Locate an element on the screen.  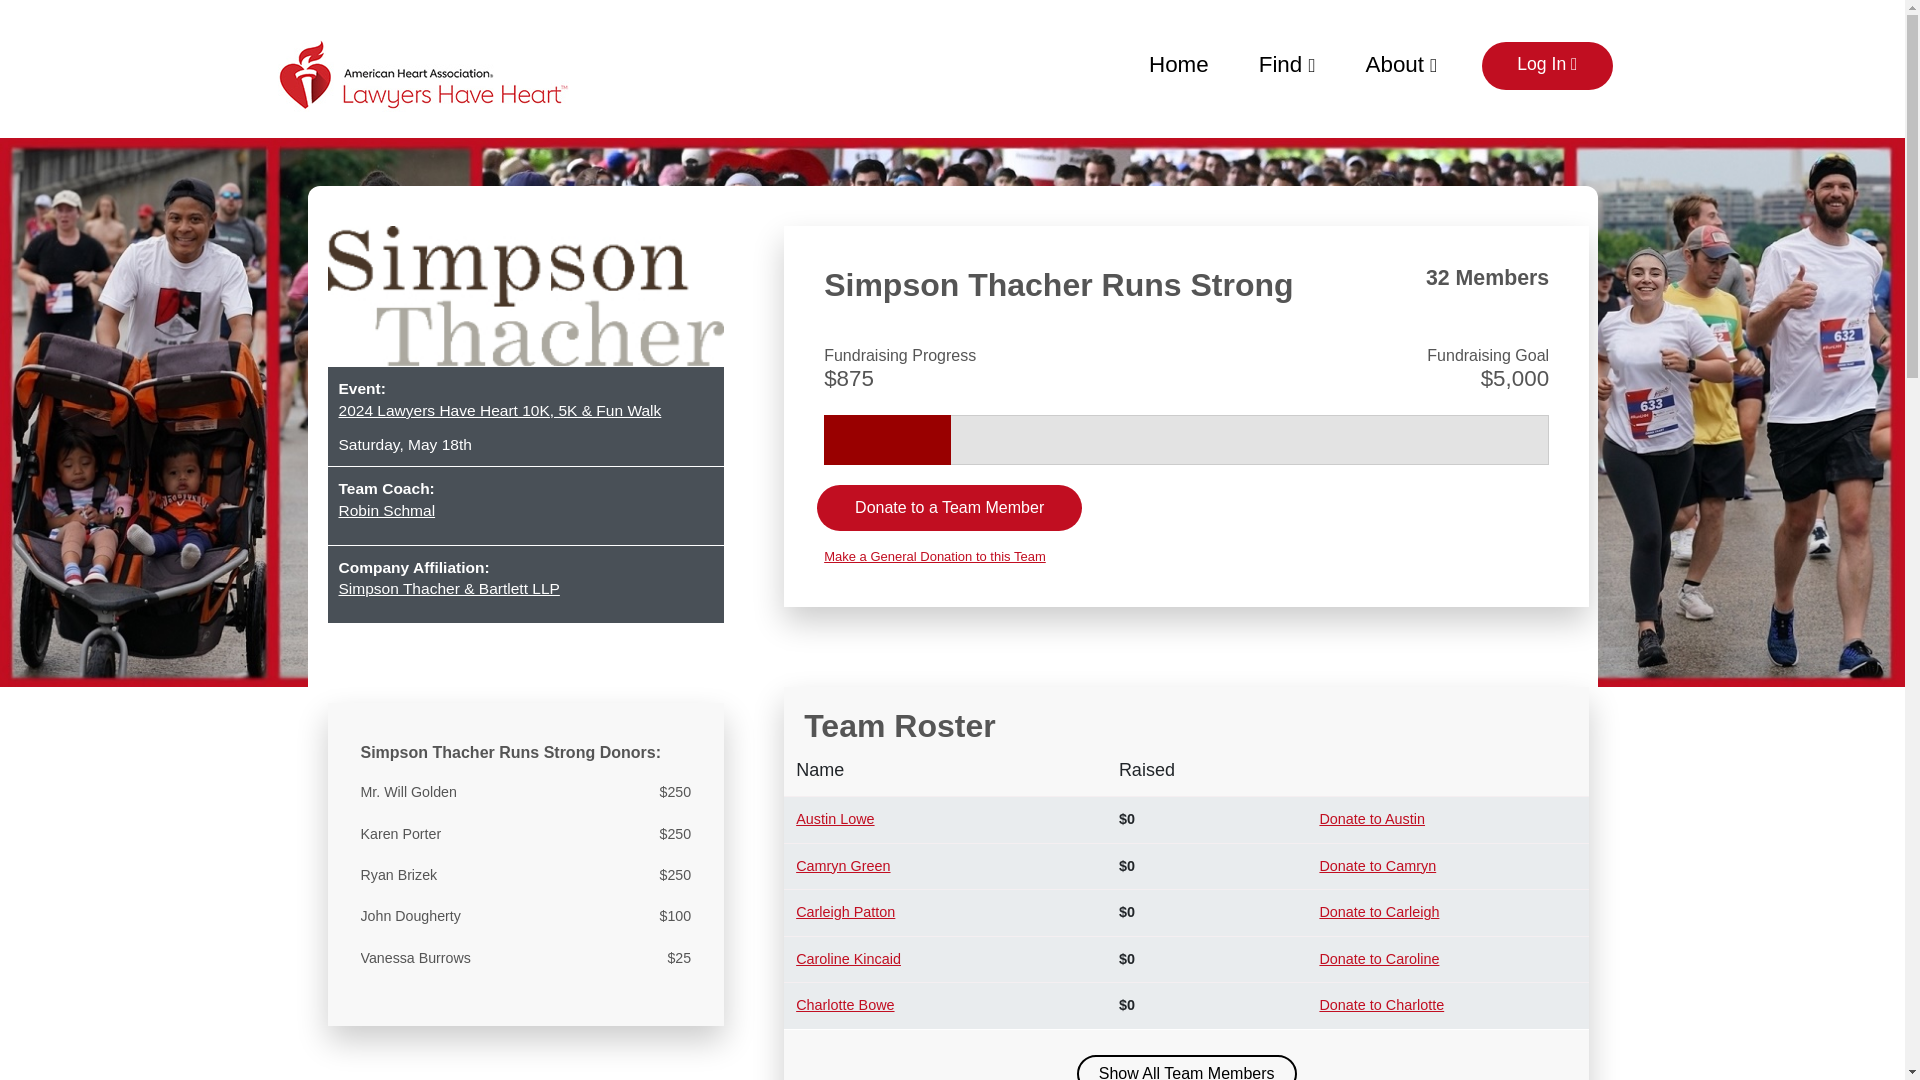
Camryn Green is located at coordinates (843, 865).